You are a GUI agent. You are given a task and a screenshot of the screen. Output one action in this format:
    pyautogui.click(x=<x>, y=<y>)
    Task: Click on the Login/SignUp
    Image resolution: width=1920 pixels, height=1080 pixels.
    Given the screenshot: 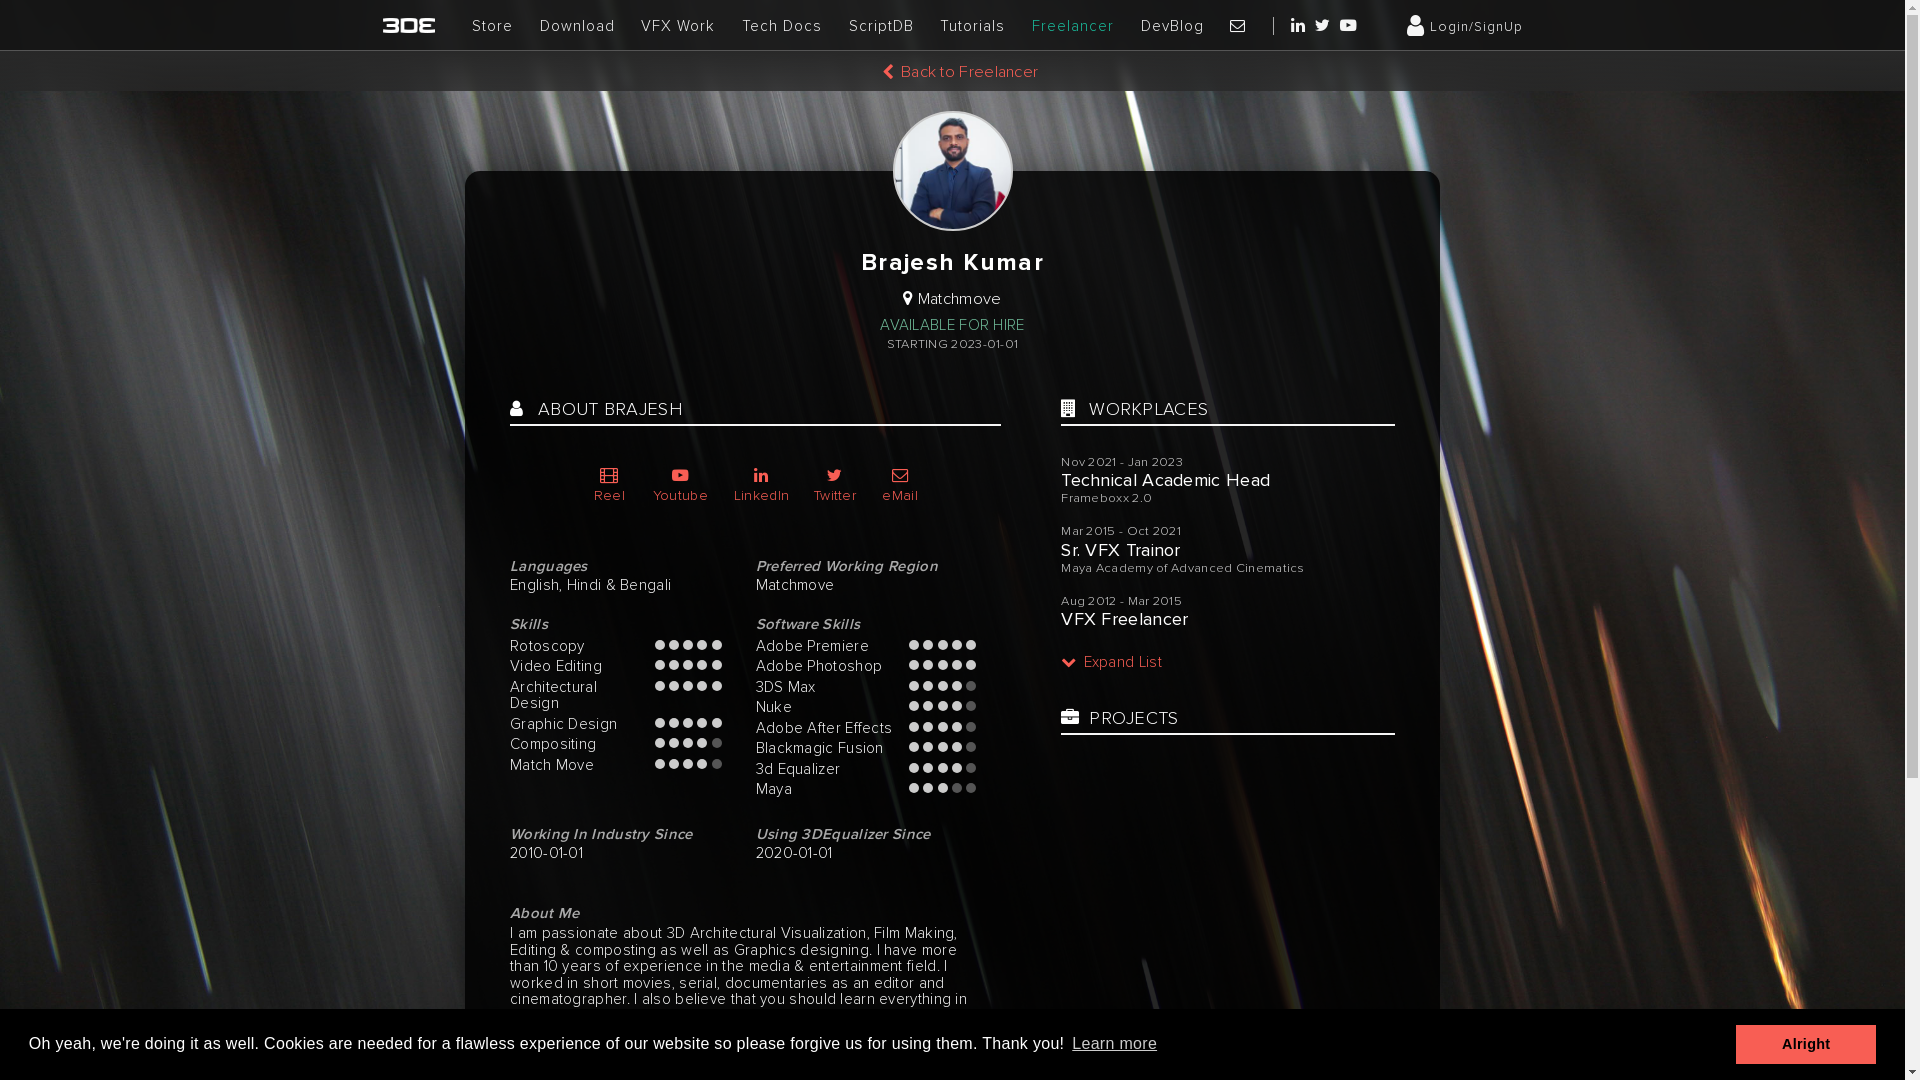 What is the action you would take?
    pyautogui.click(x=1465, y=26)
    